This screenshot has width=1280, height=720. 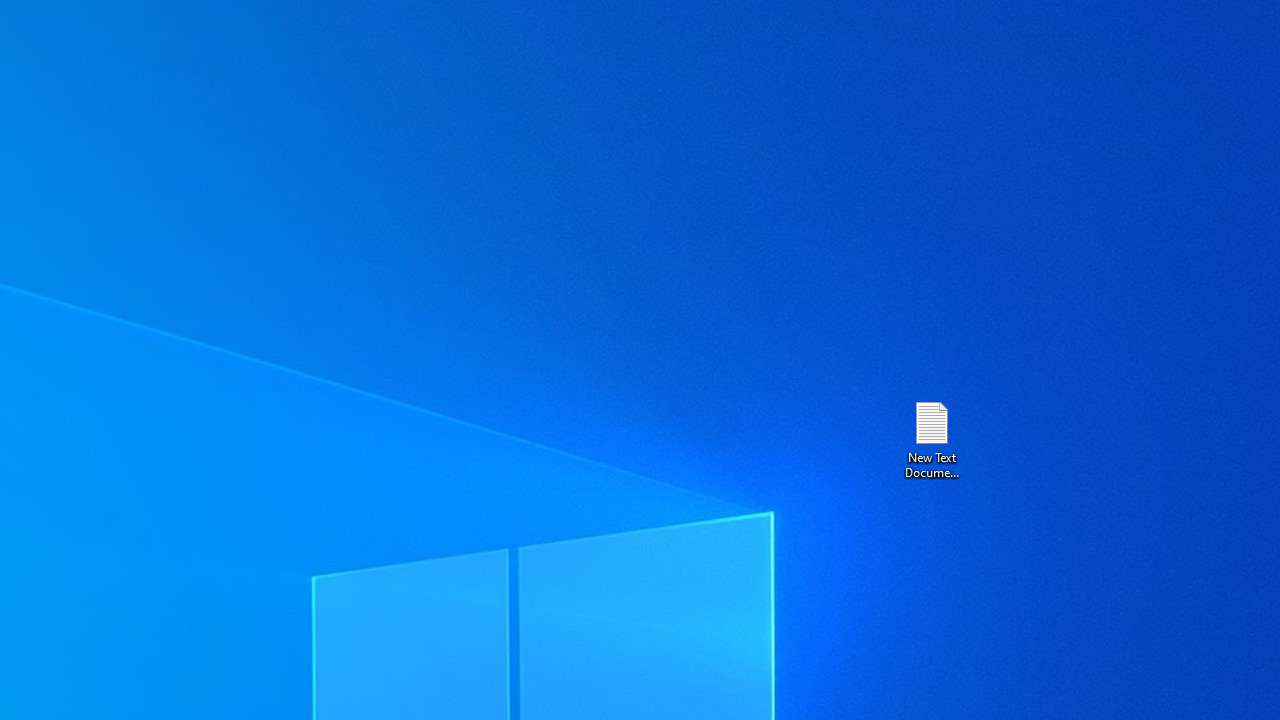 What do you see at coordinates (931, 438) in the screenshot?
I see `New Text Document (2)` at bounding box center [931, 438].